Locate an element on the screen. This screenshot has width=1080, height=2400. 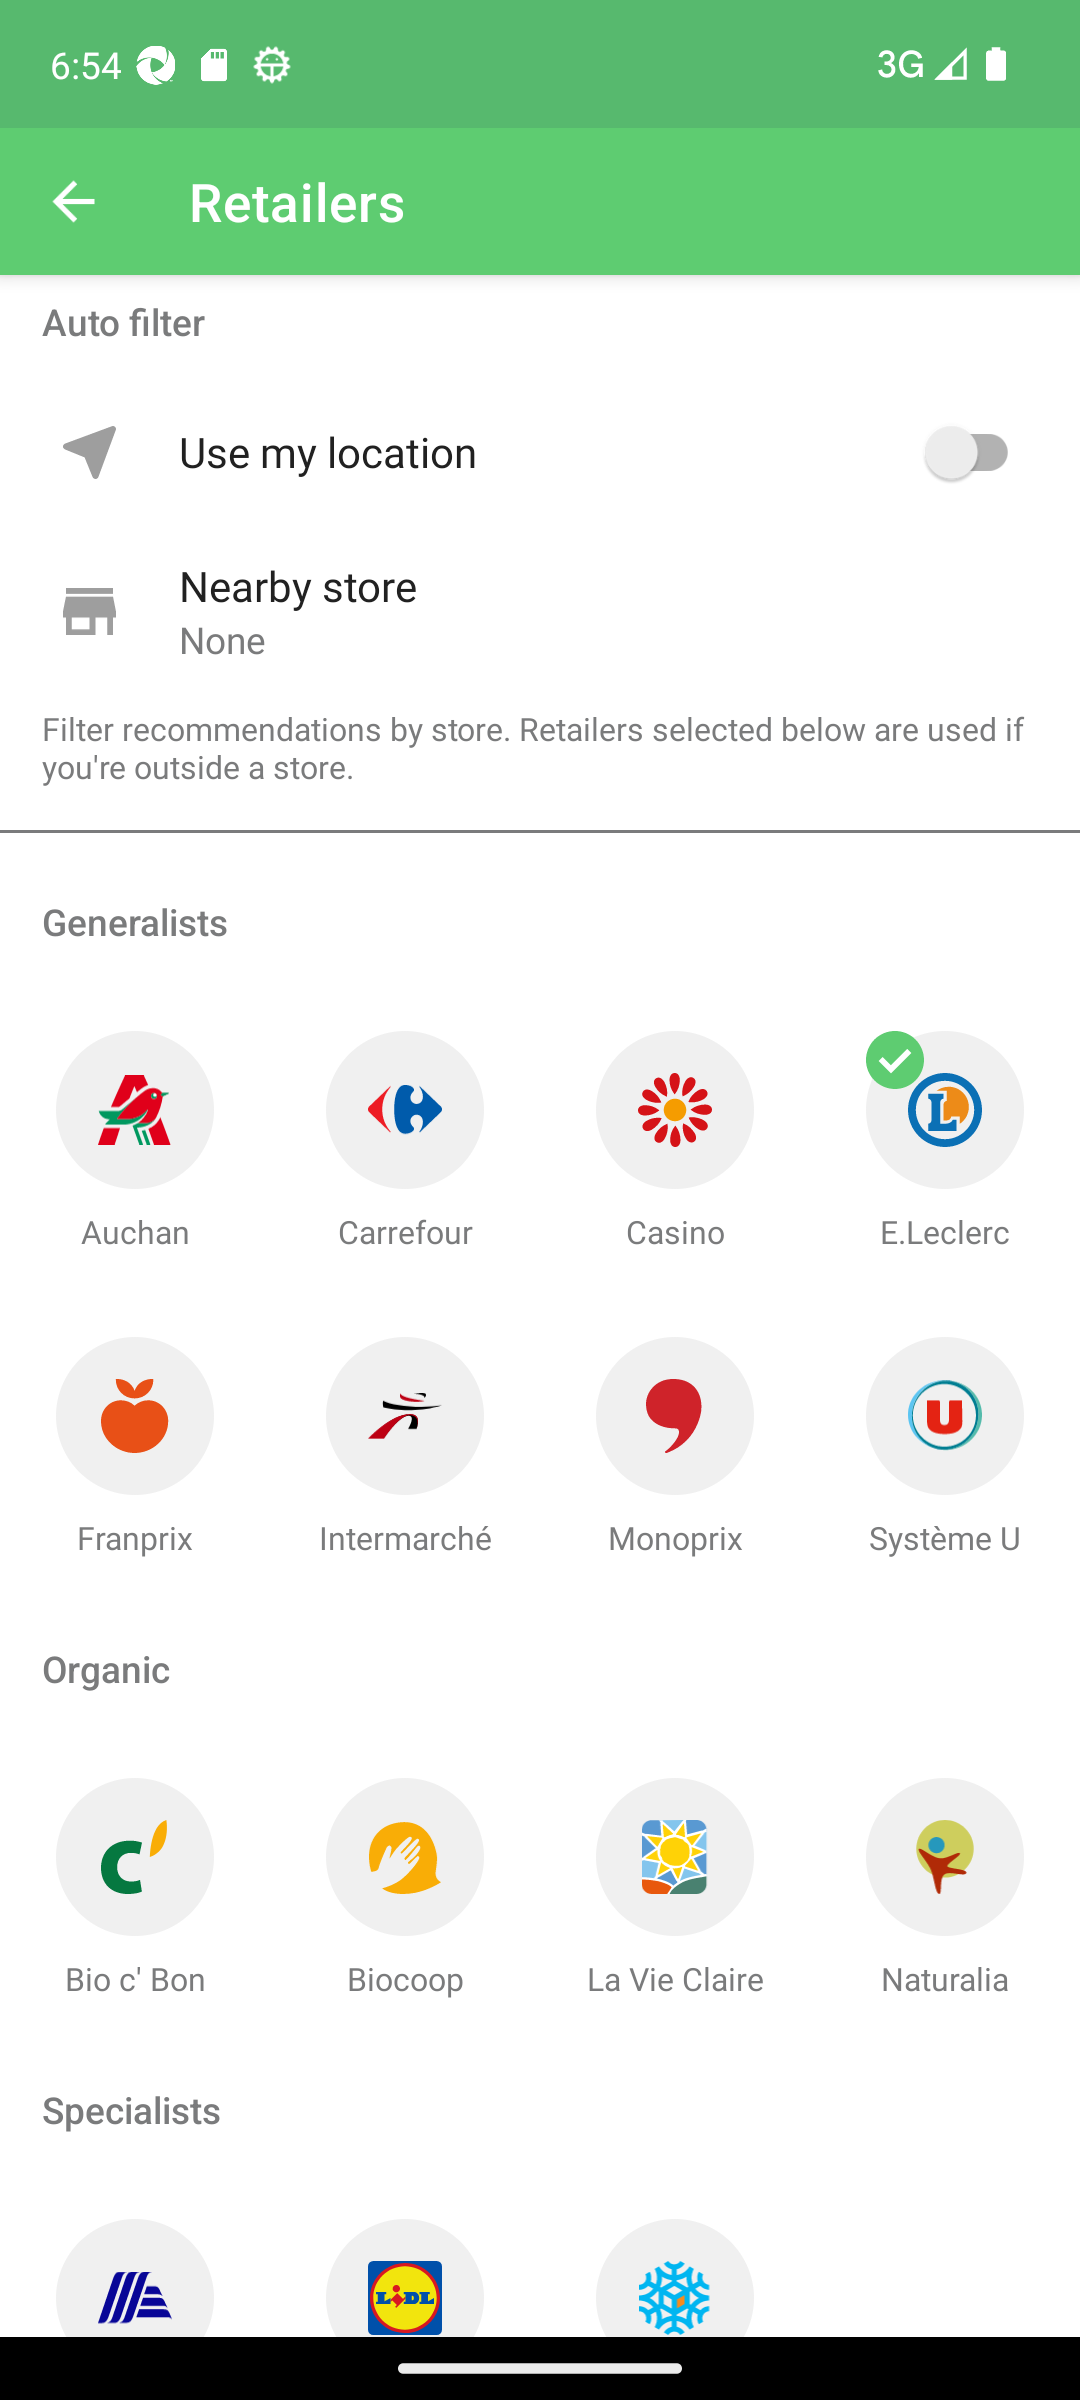
Biocoop is located at coordinates (405, 1888).